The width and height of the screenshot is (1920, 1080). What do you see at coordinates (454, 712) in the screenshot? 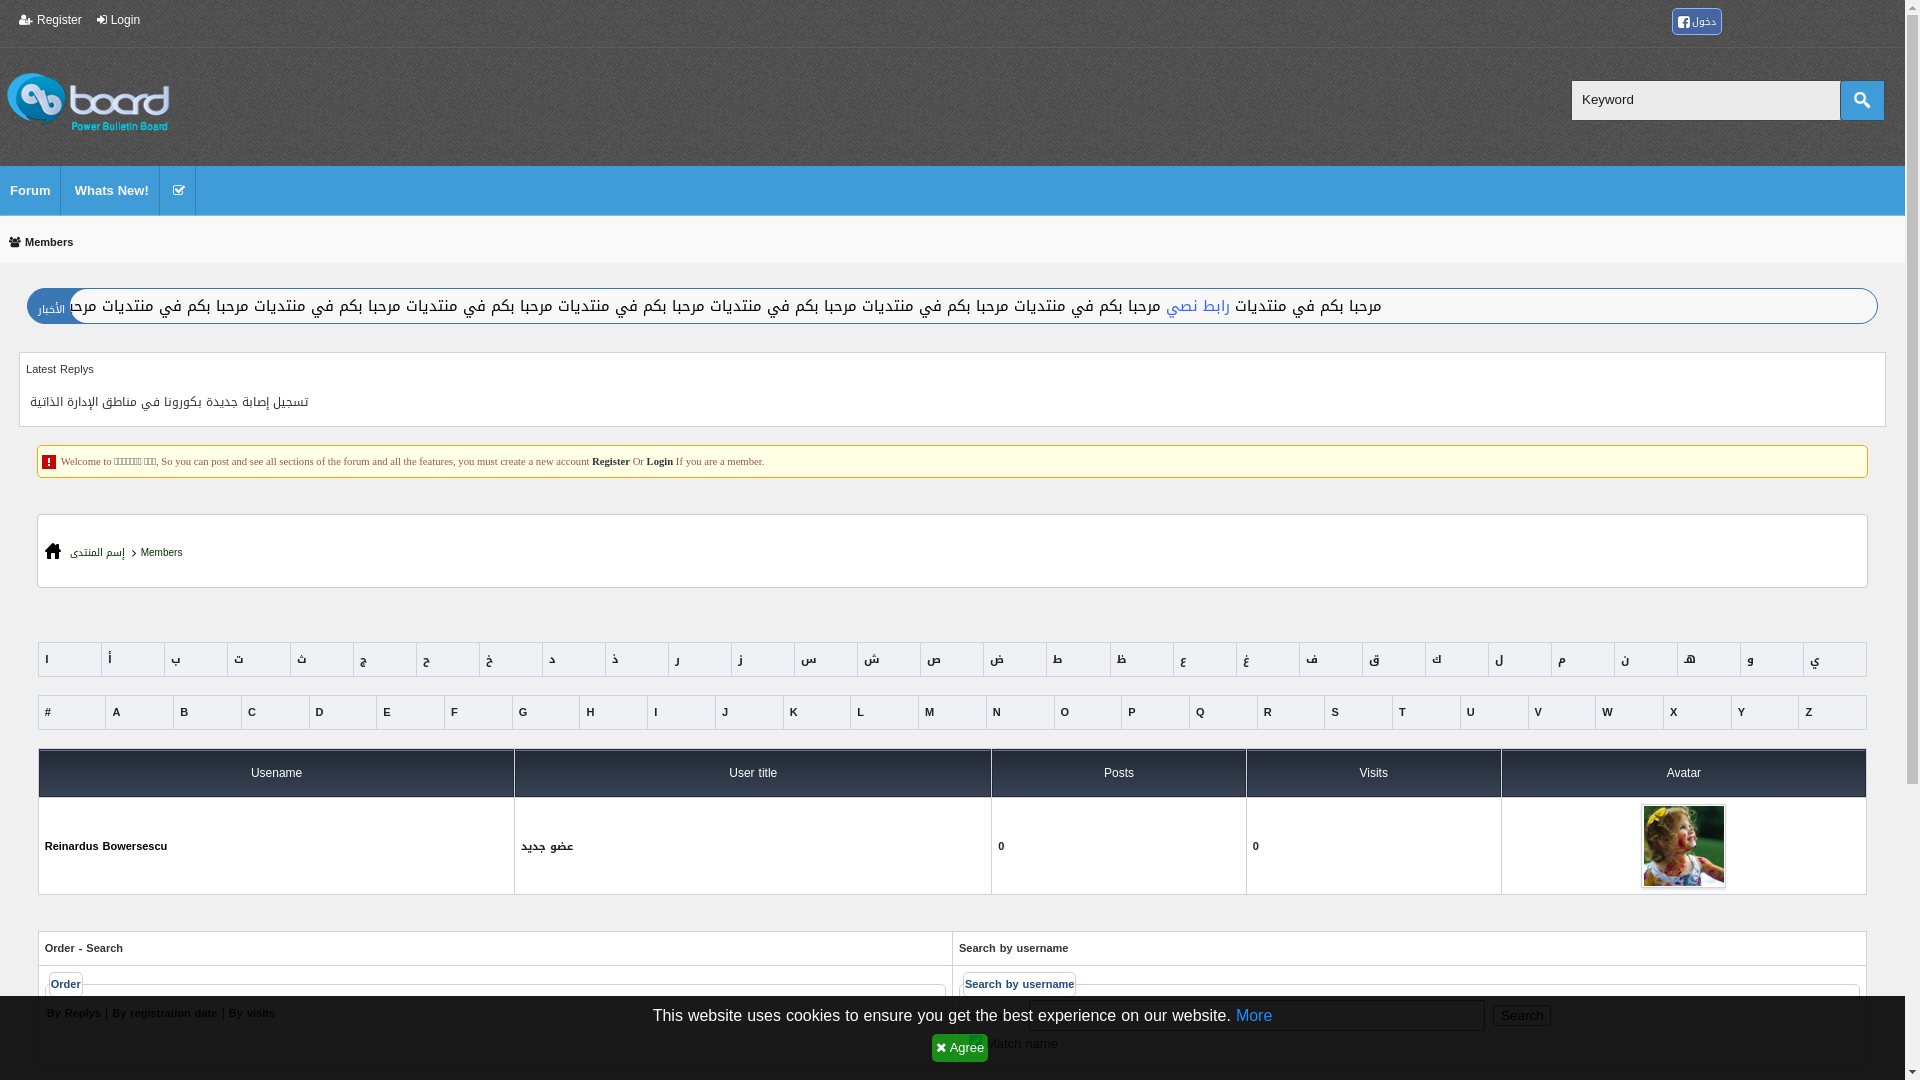
I see `F` at bounding box center [454, 712].